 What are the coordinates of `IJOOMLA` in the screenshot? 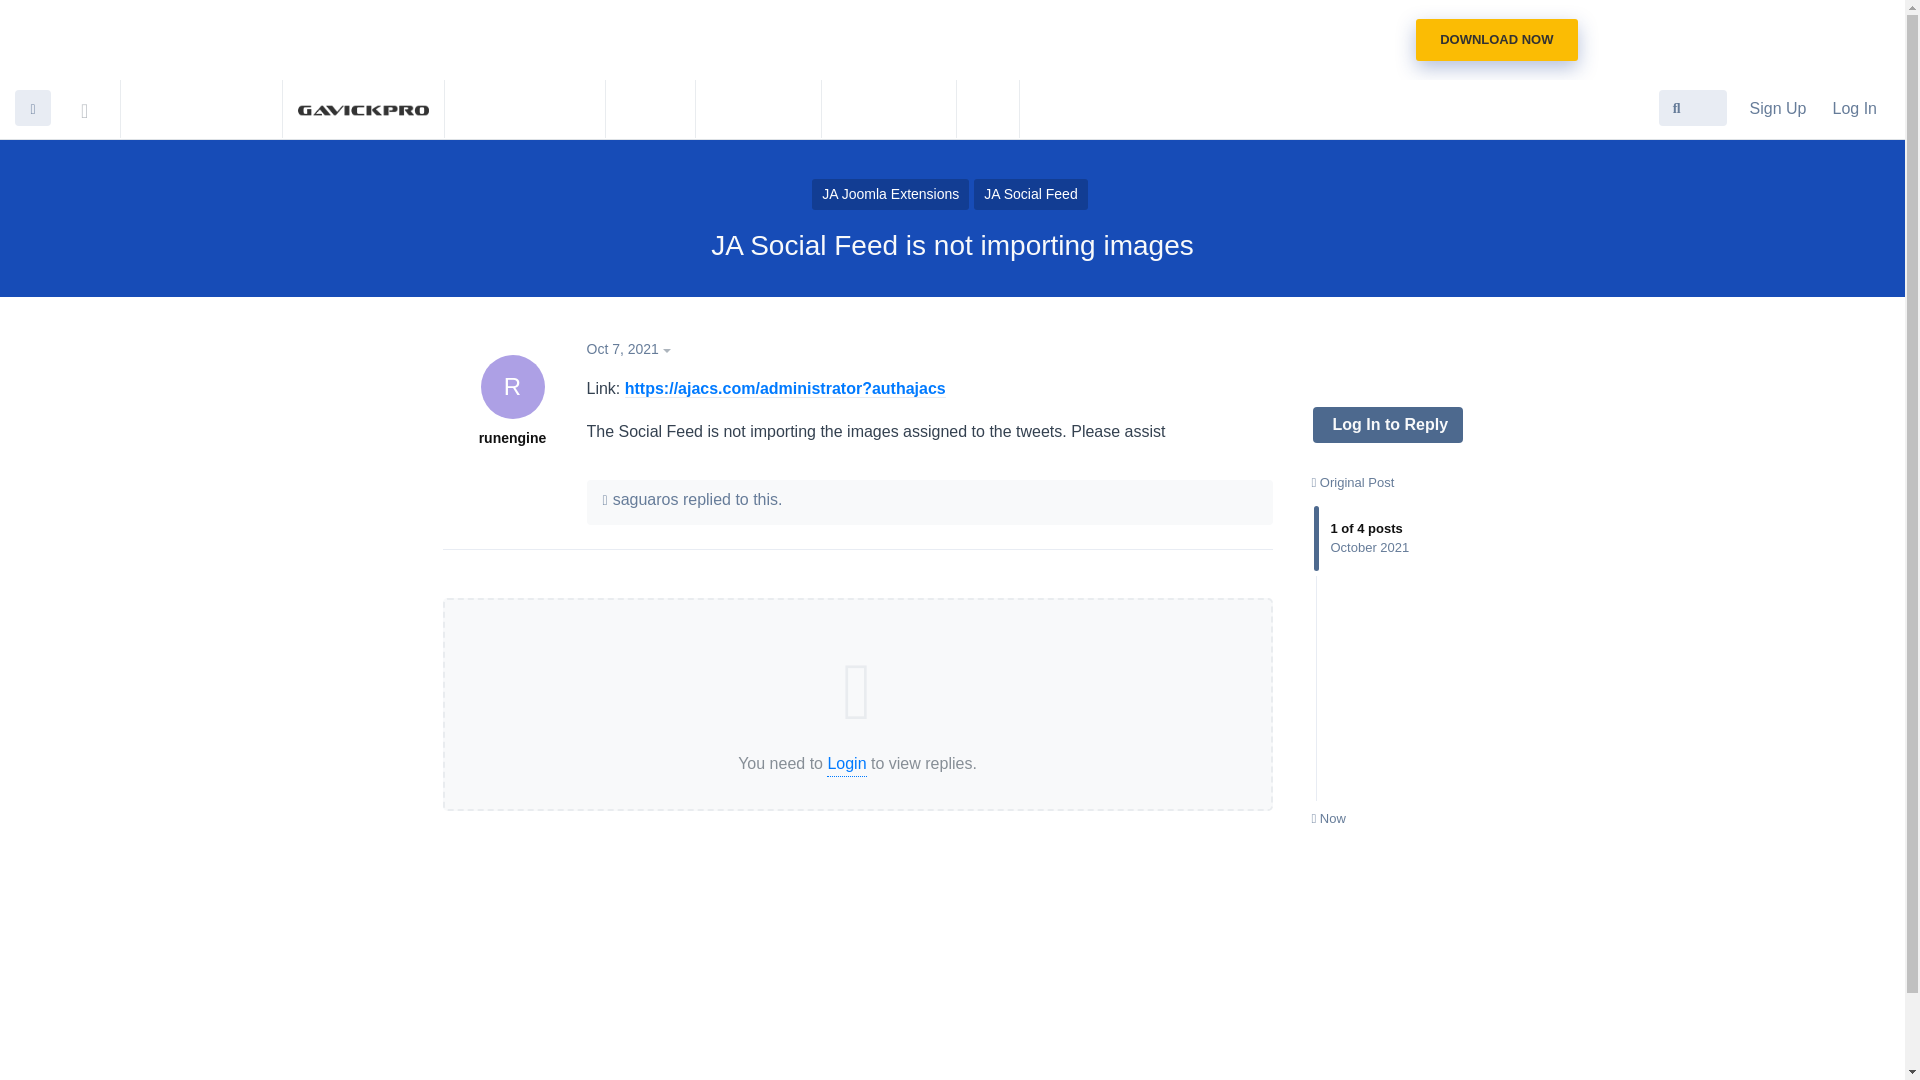 It's located at (758, 108).